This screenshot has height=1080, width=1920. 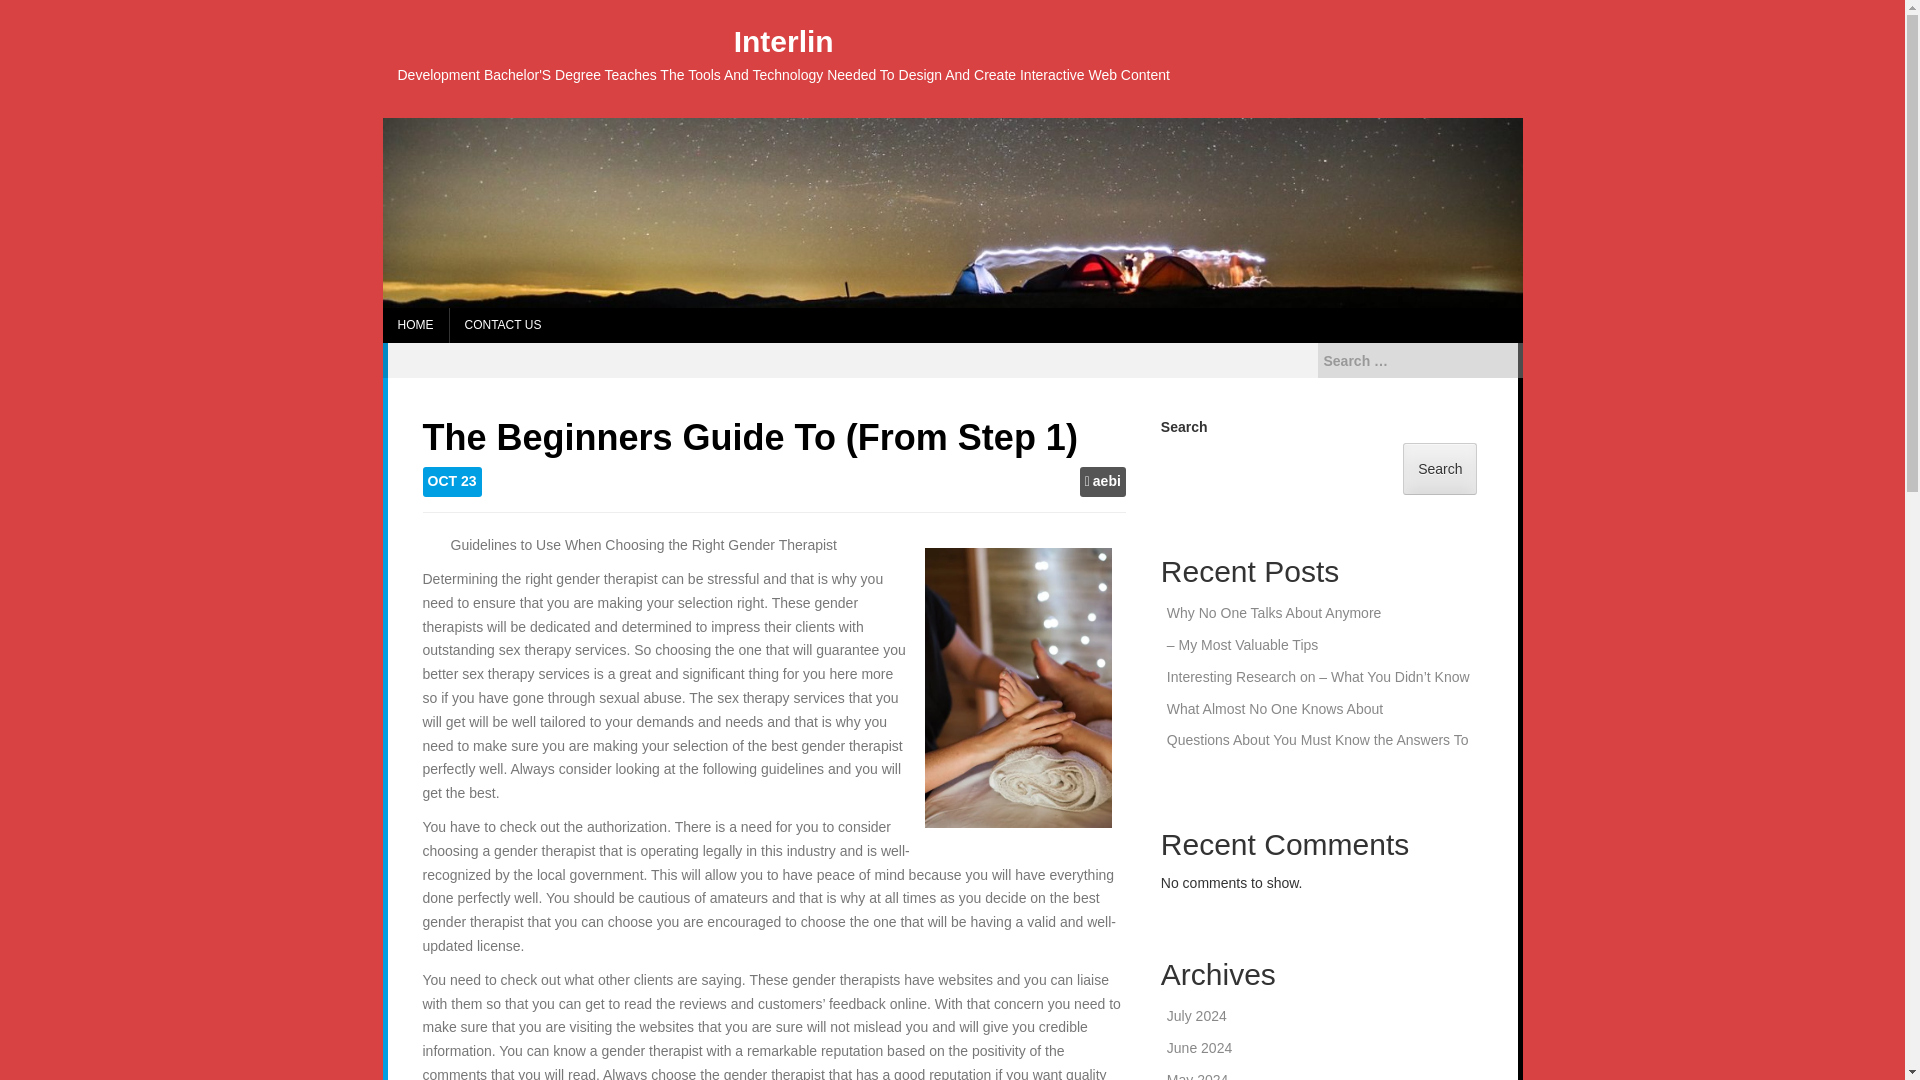 What do you see at coordinates (414, 325) in the screenshot?
I see `HOME` at bounding box center [414, 325].